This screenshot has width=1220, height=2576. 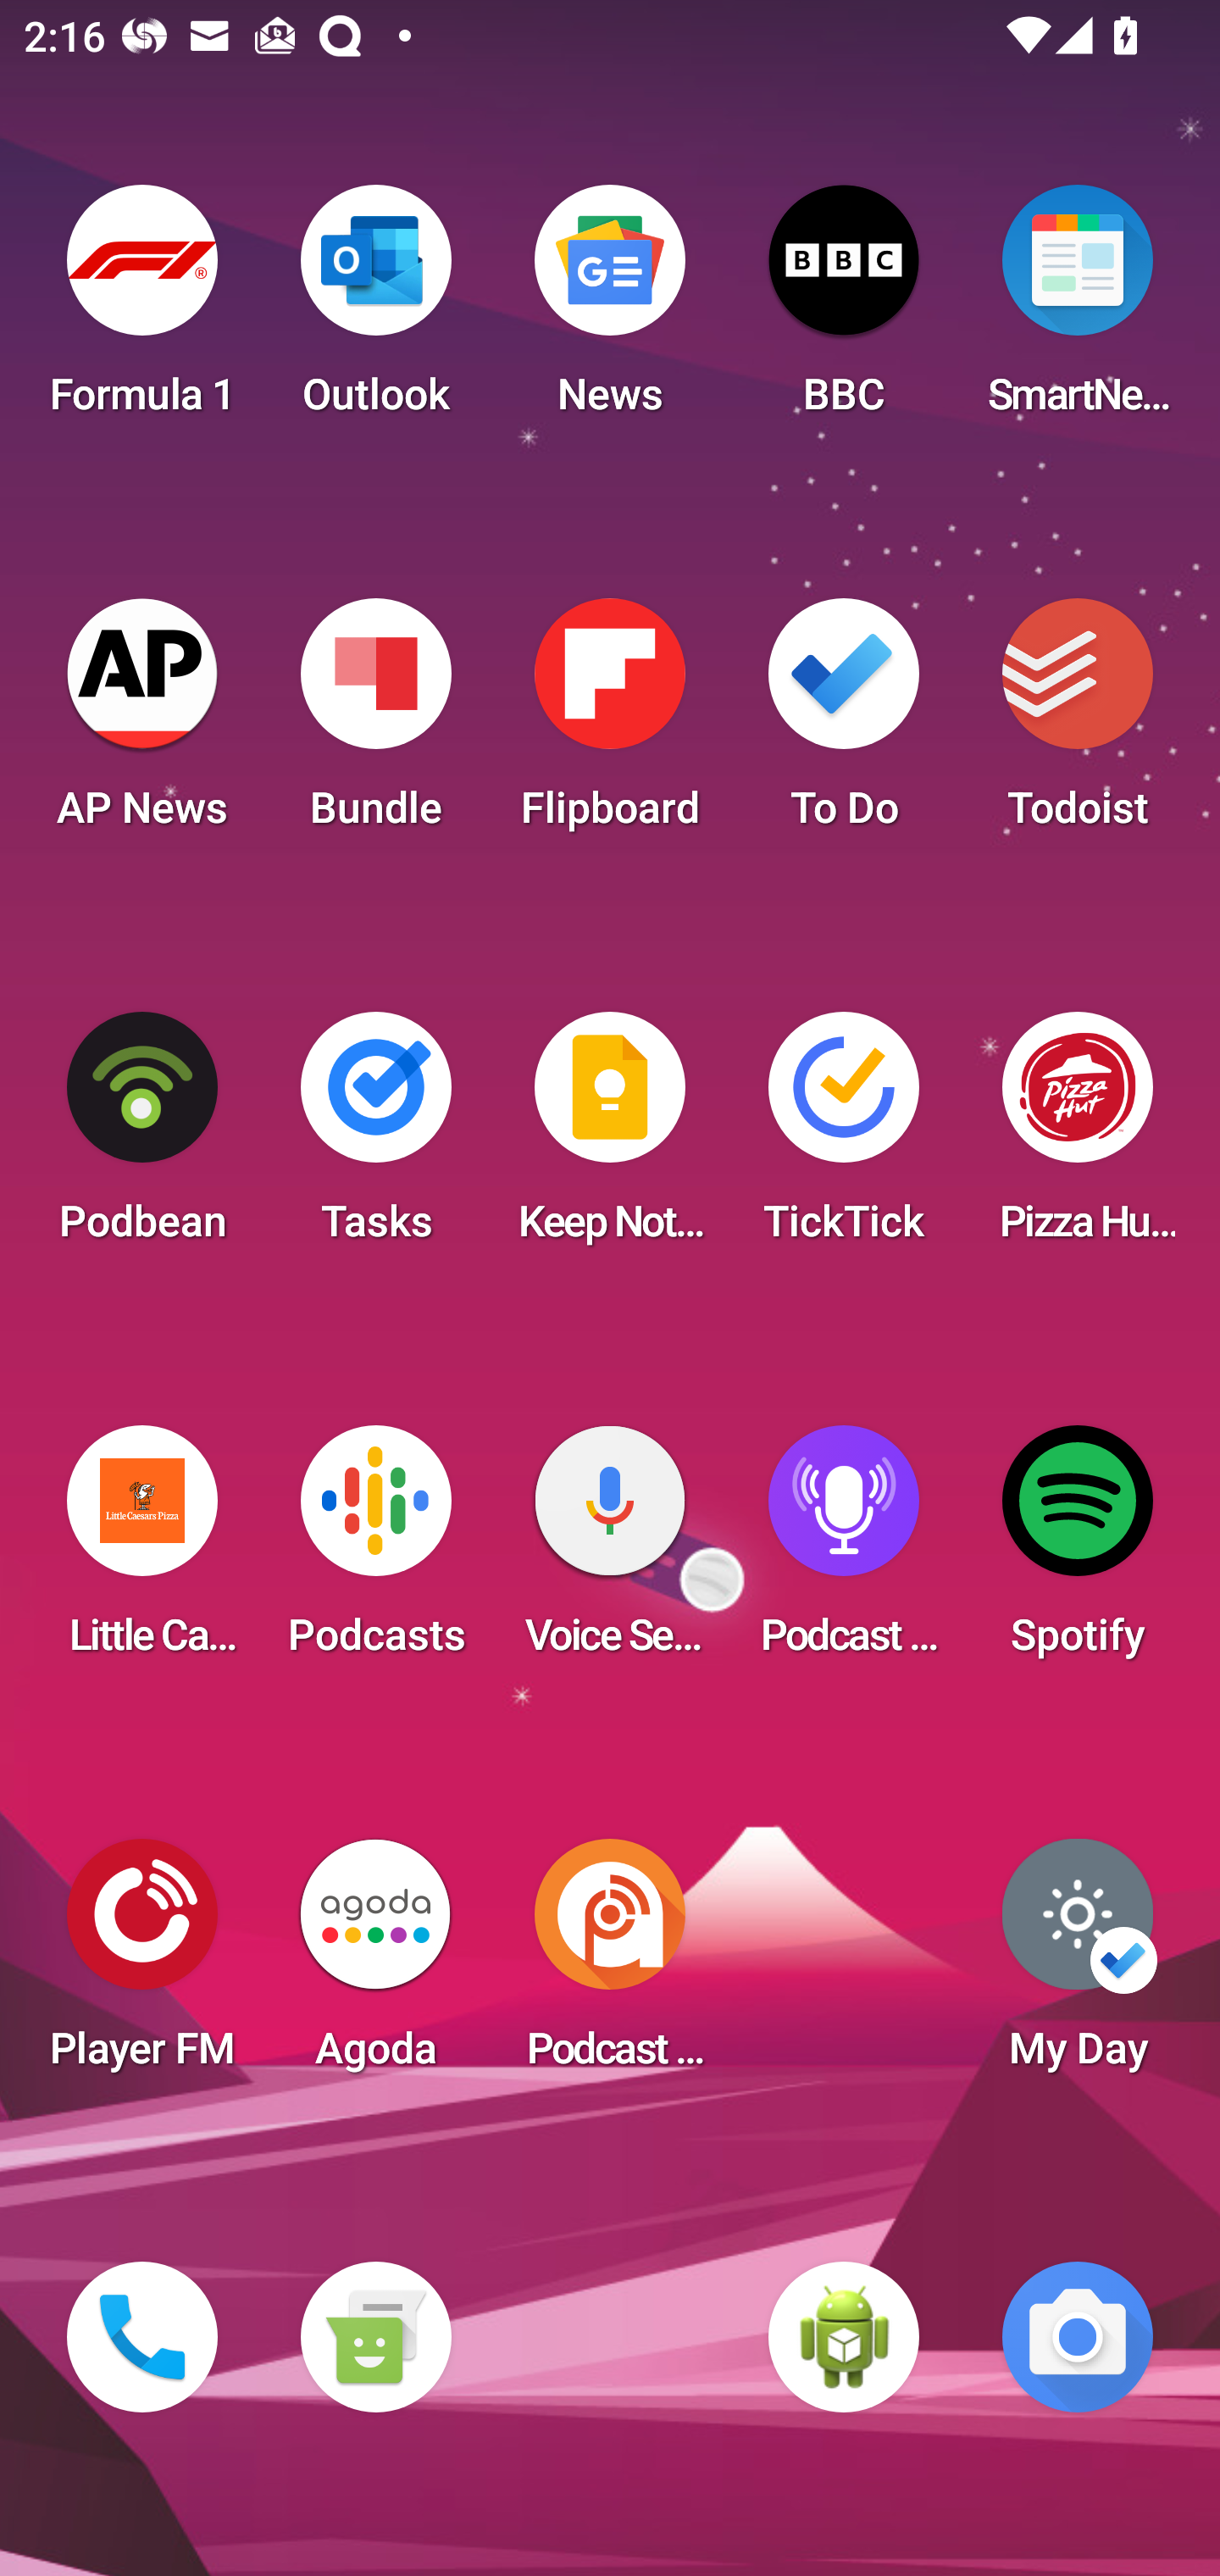 What do you see at coordinates (1078, 2337) in the screenshot?
I see `Camera` at bounding box center [1078, 2337].